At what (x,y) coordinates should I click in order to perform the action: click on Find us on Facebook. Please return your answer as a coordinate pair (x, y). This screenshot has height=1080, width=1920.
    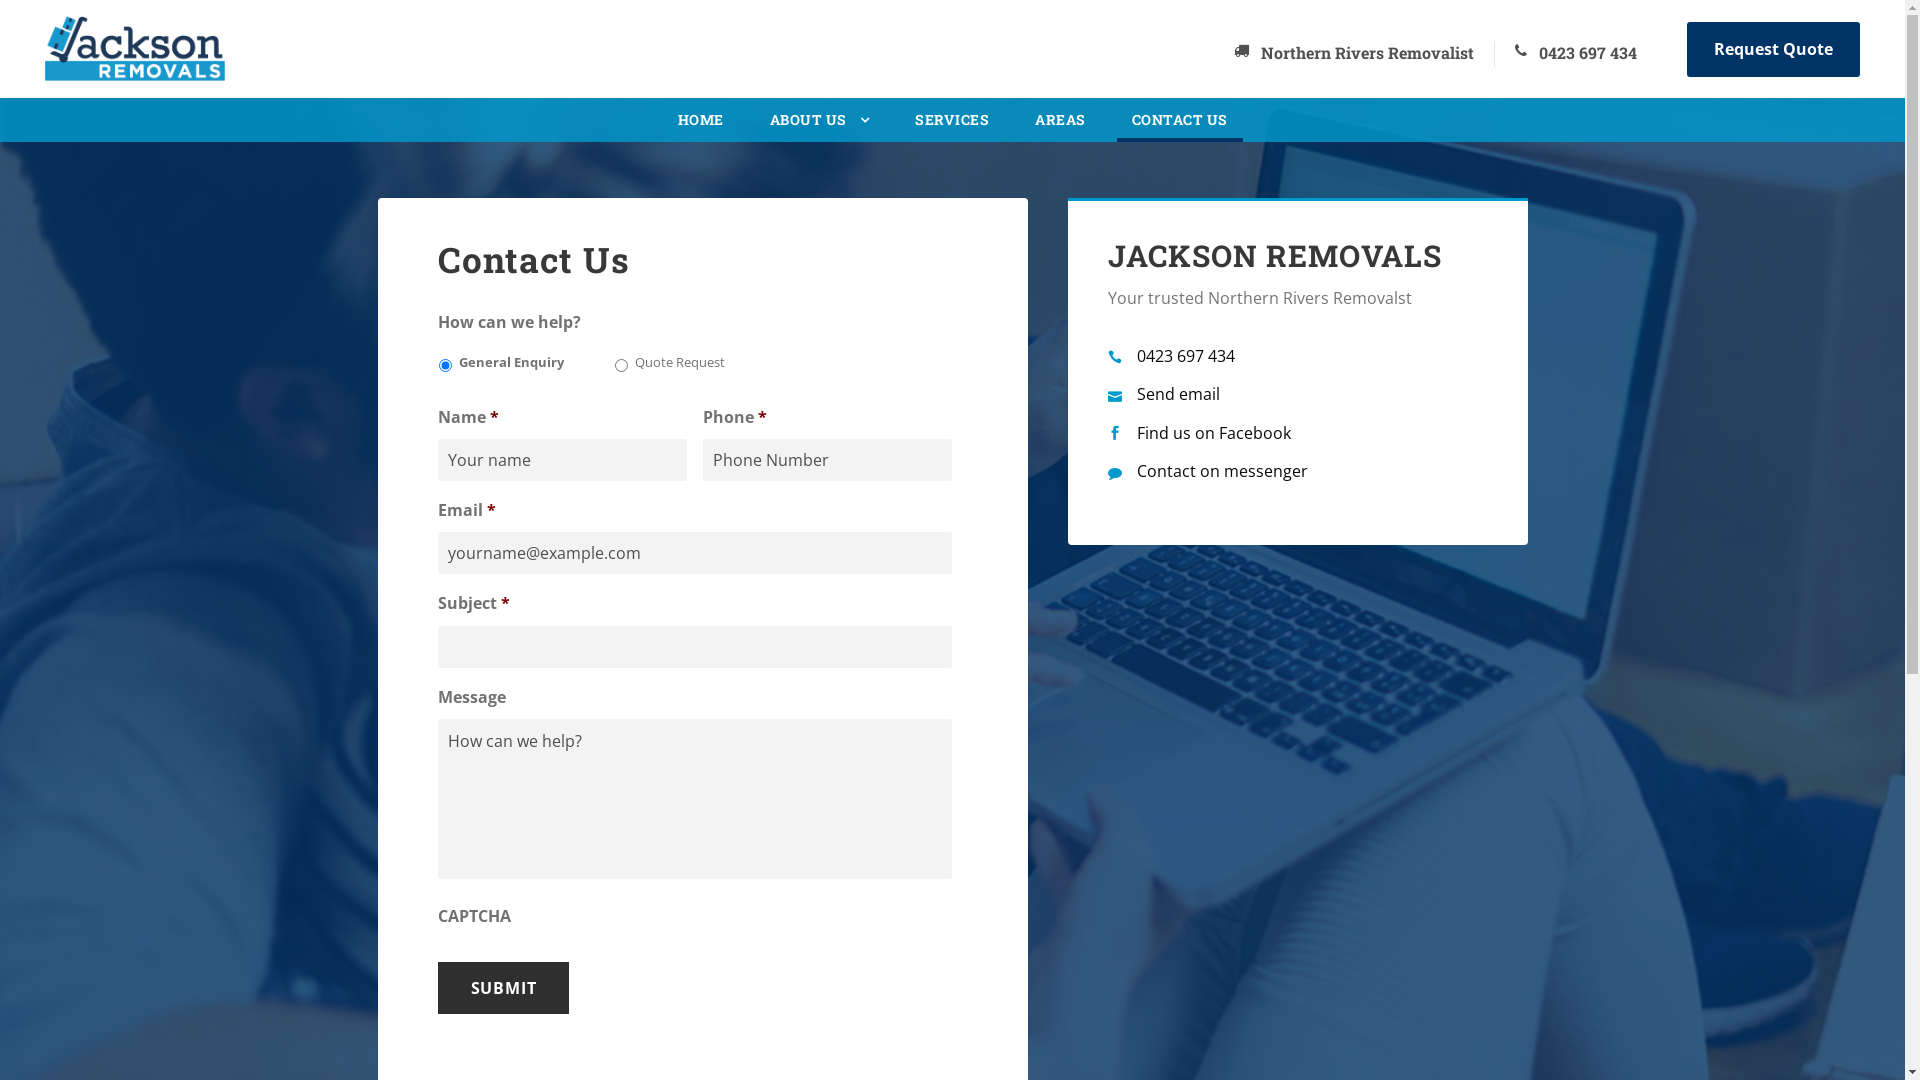
    Looking at the image, I should click on (1200, 432).